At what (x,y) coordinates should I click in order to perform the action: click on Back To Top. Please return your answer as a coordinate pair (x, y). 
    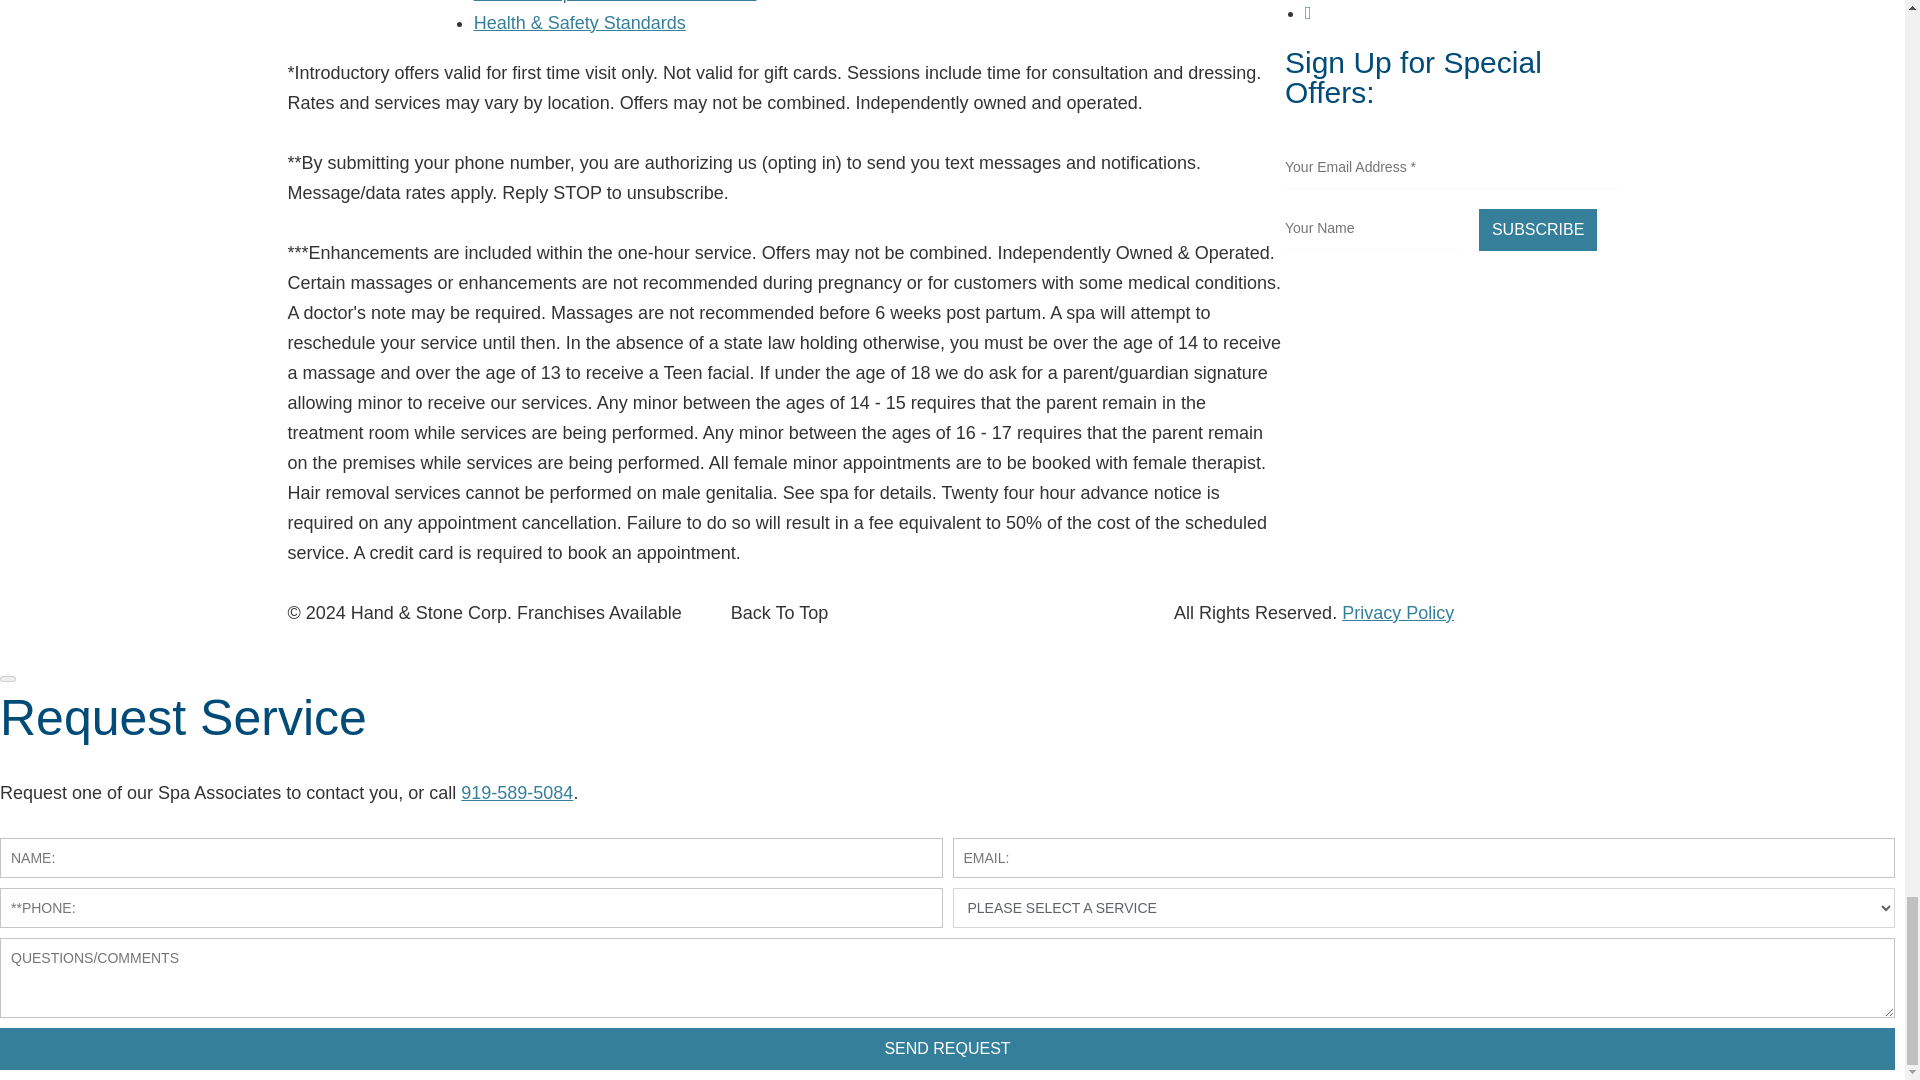
    Looking at the image, I should click on (779, 612).